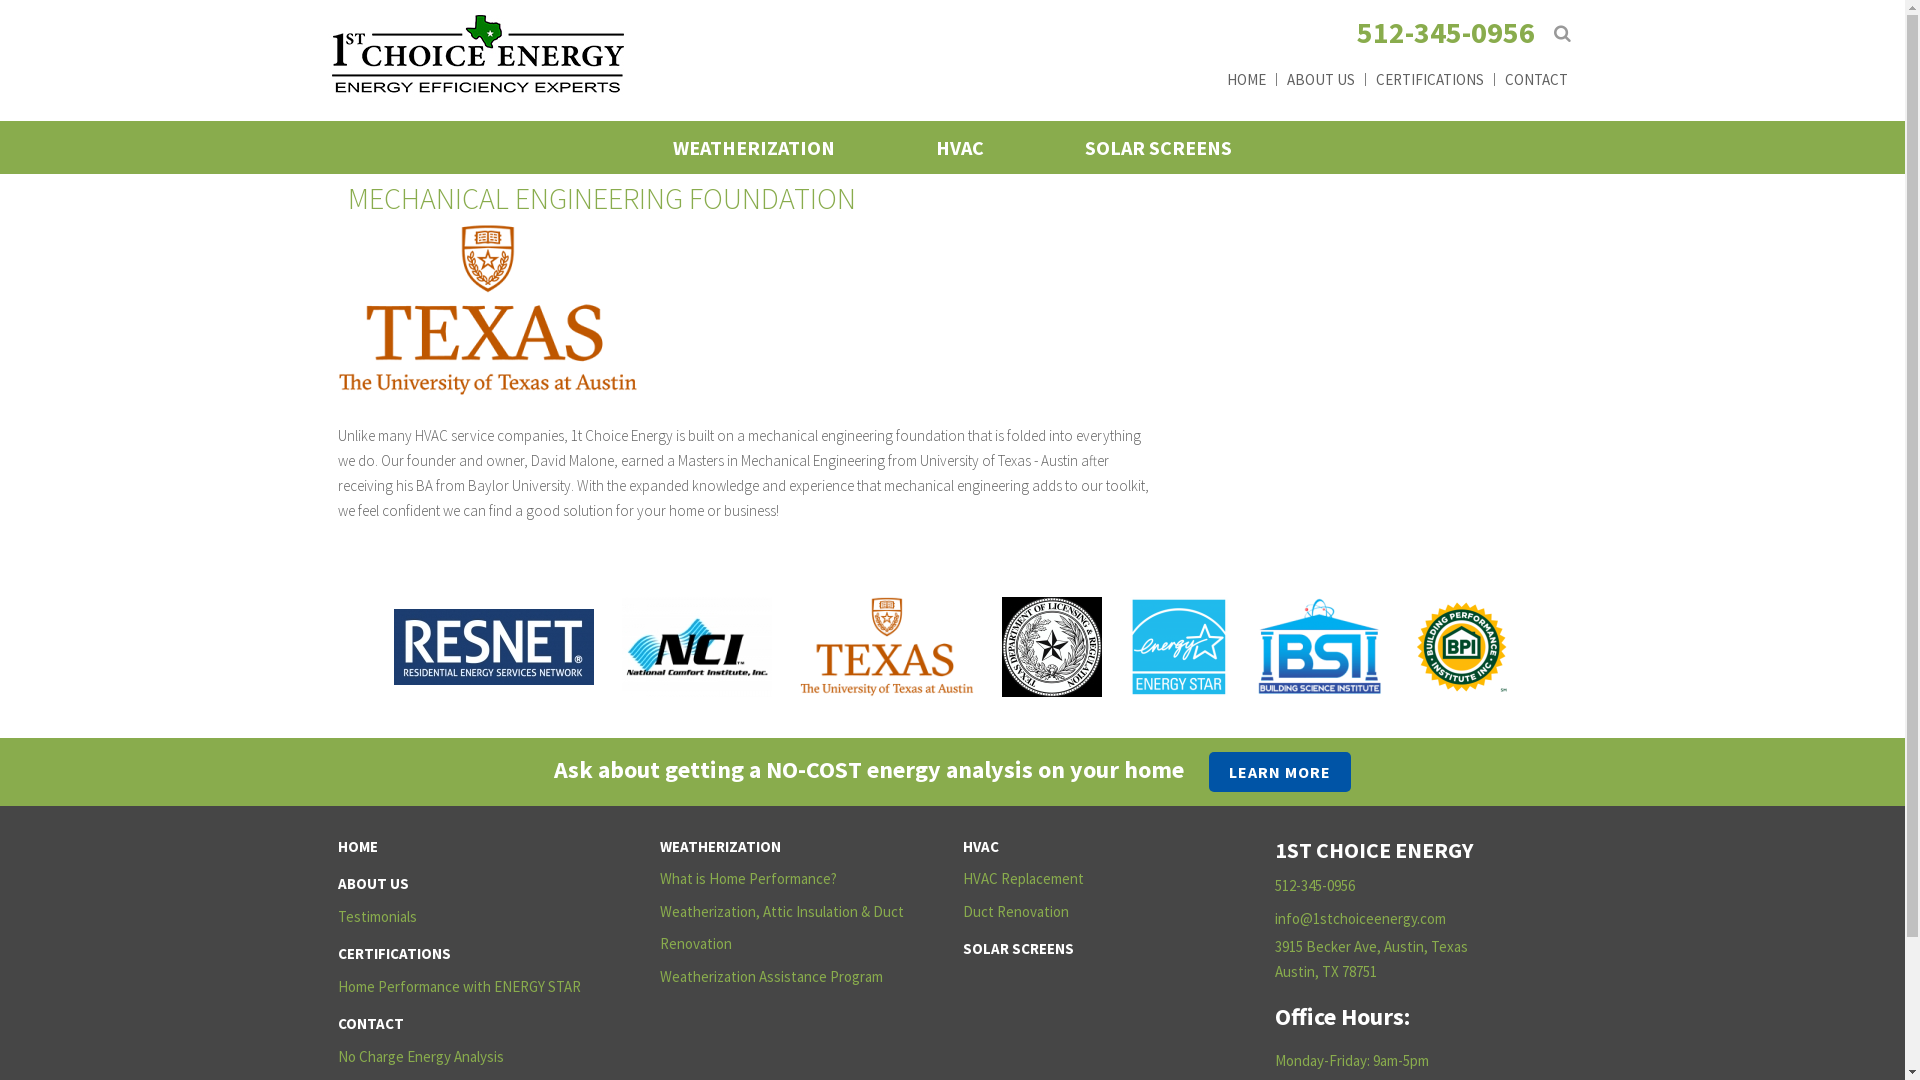 The image size is (1920, 1080). Describe the element at coordinates (1534, 78) in the screenshot. I see `CONTACT` at that location.